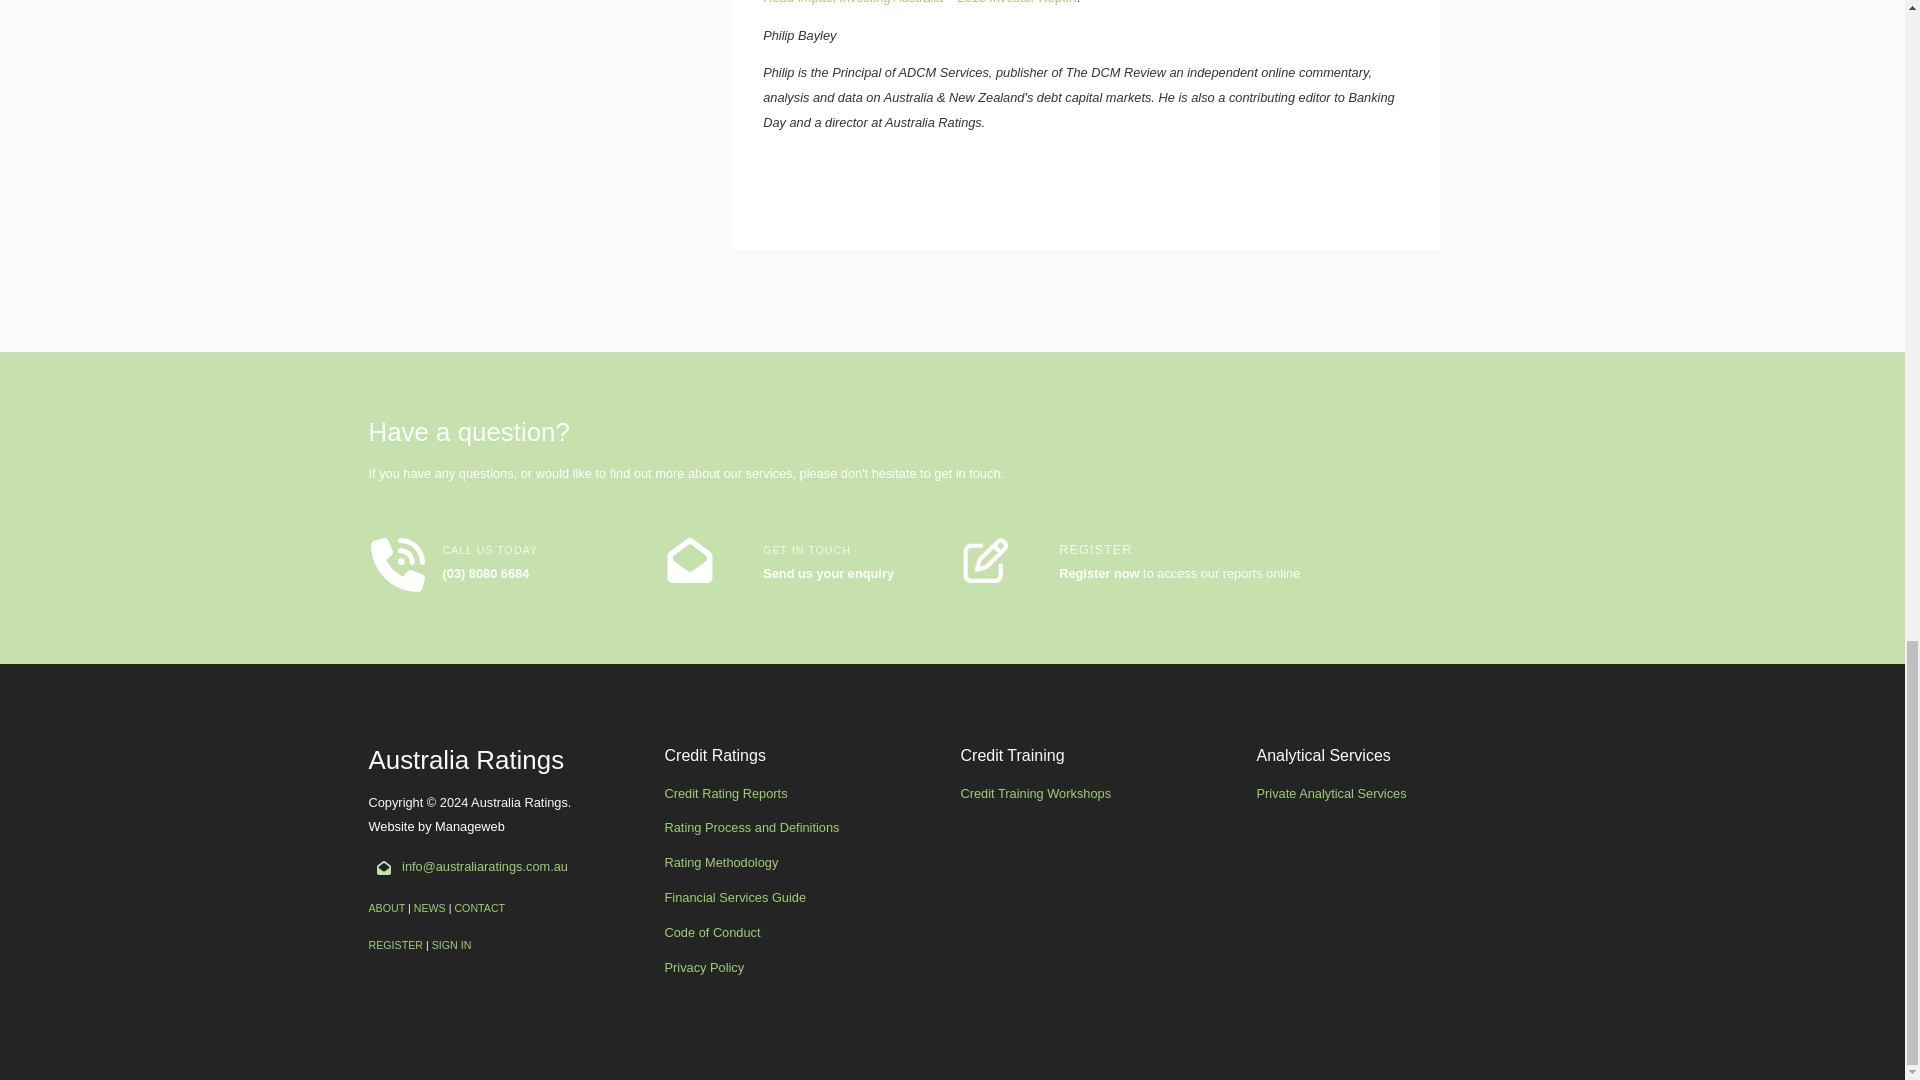 This screenshot has height=1080, width=1920. I want to click on ABOUT, so click(386, 907).